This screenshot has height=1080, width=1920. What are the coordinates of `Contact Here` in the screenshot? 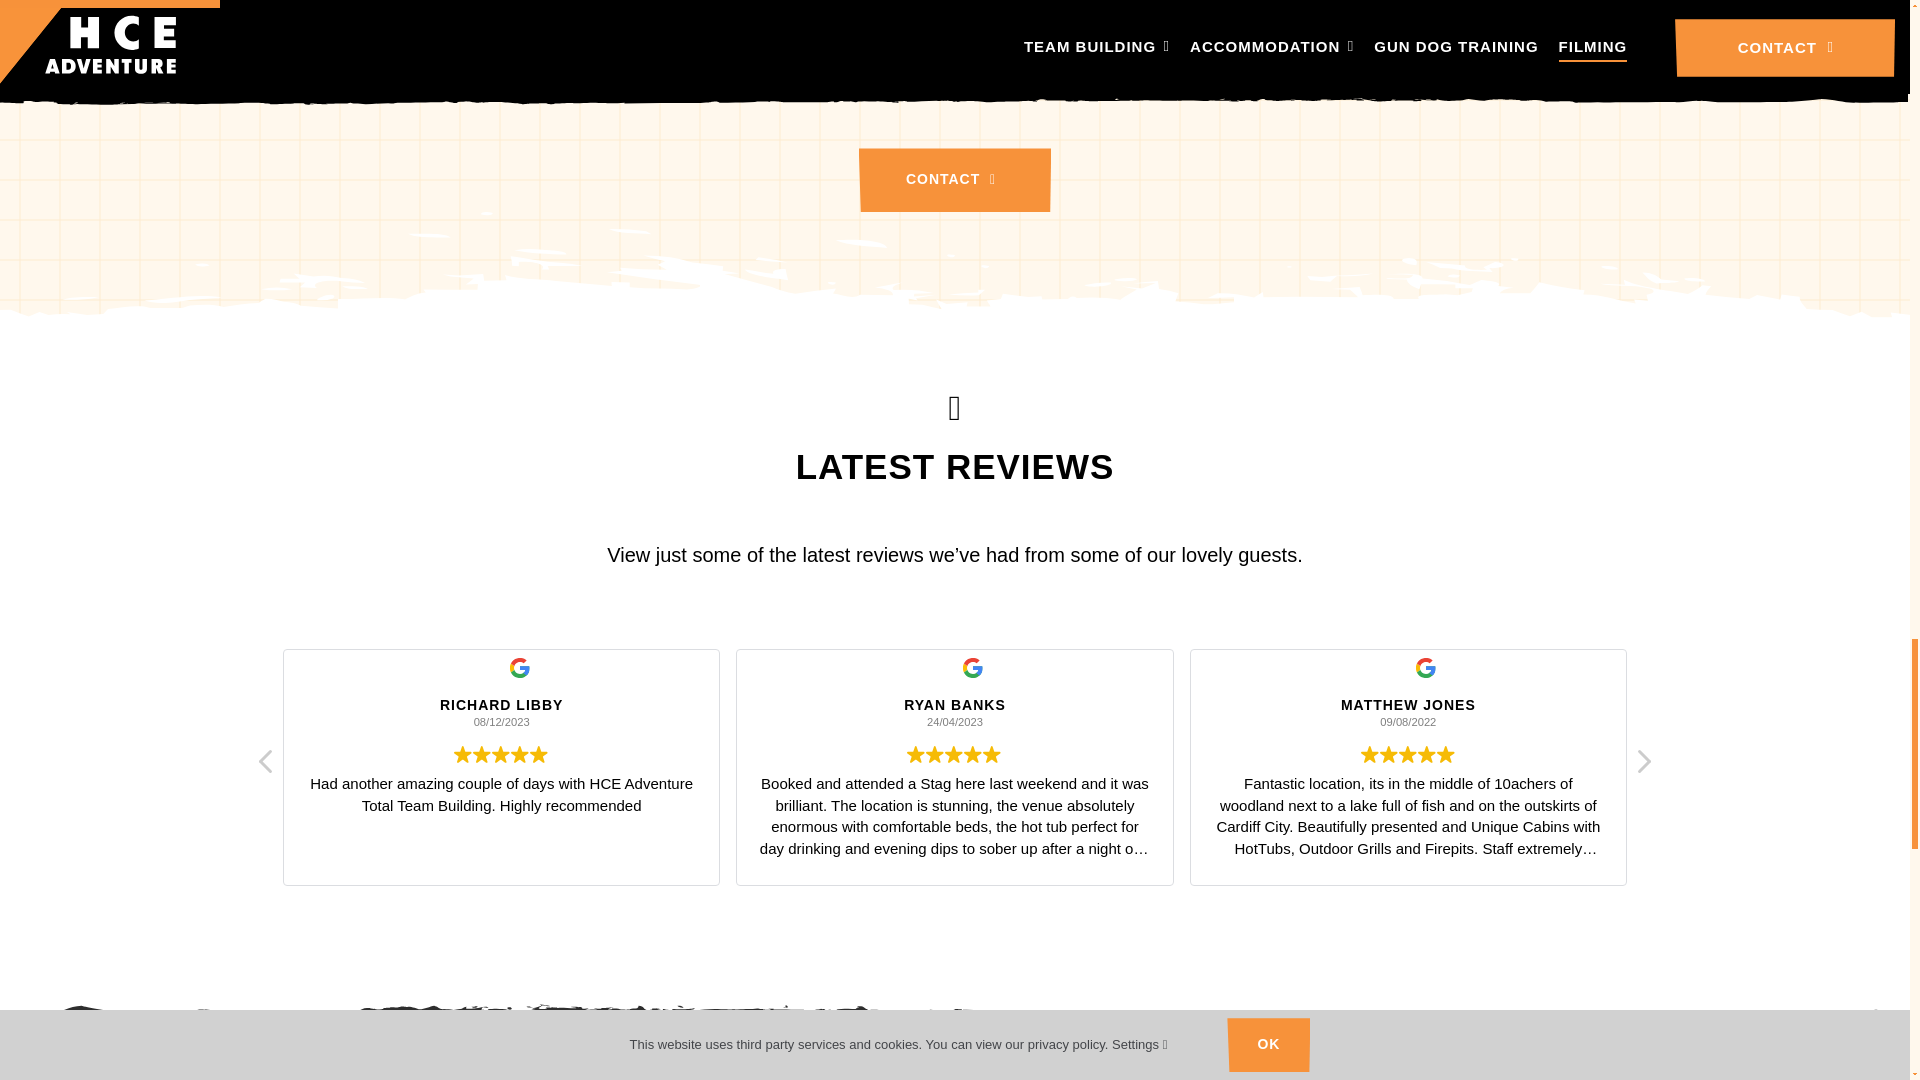 It's located at (954, 179).